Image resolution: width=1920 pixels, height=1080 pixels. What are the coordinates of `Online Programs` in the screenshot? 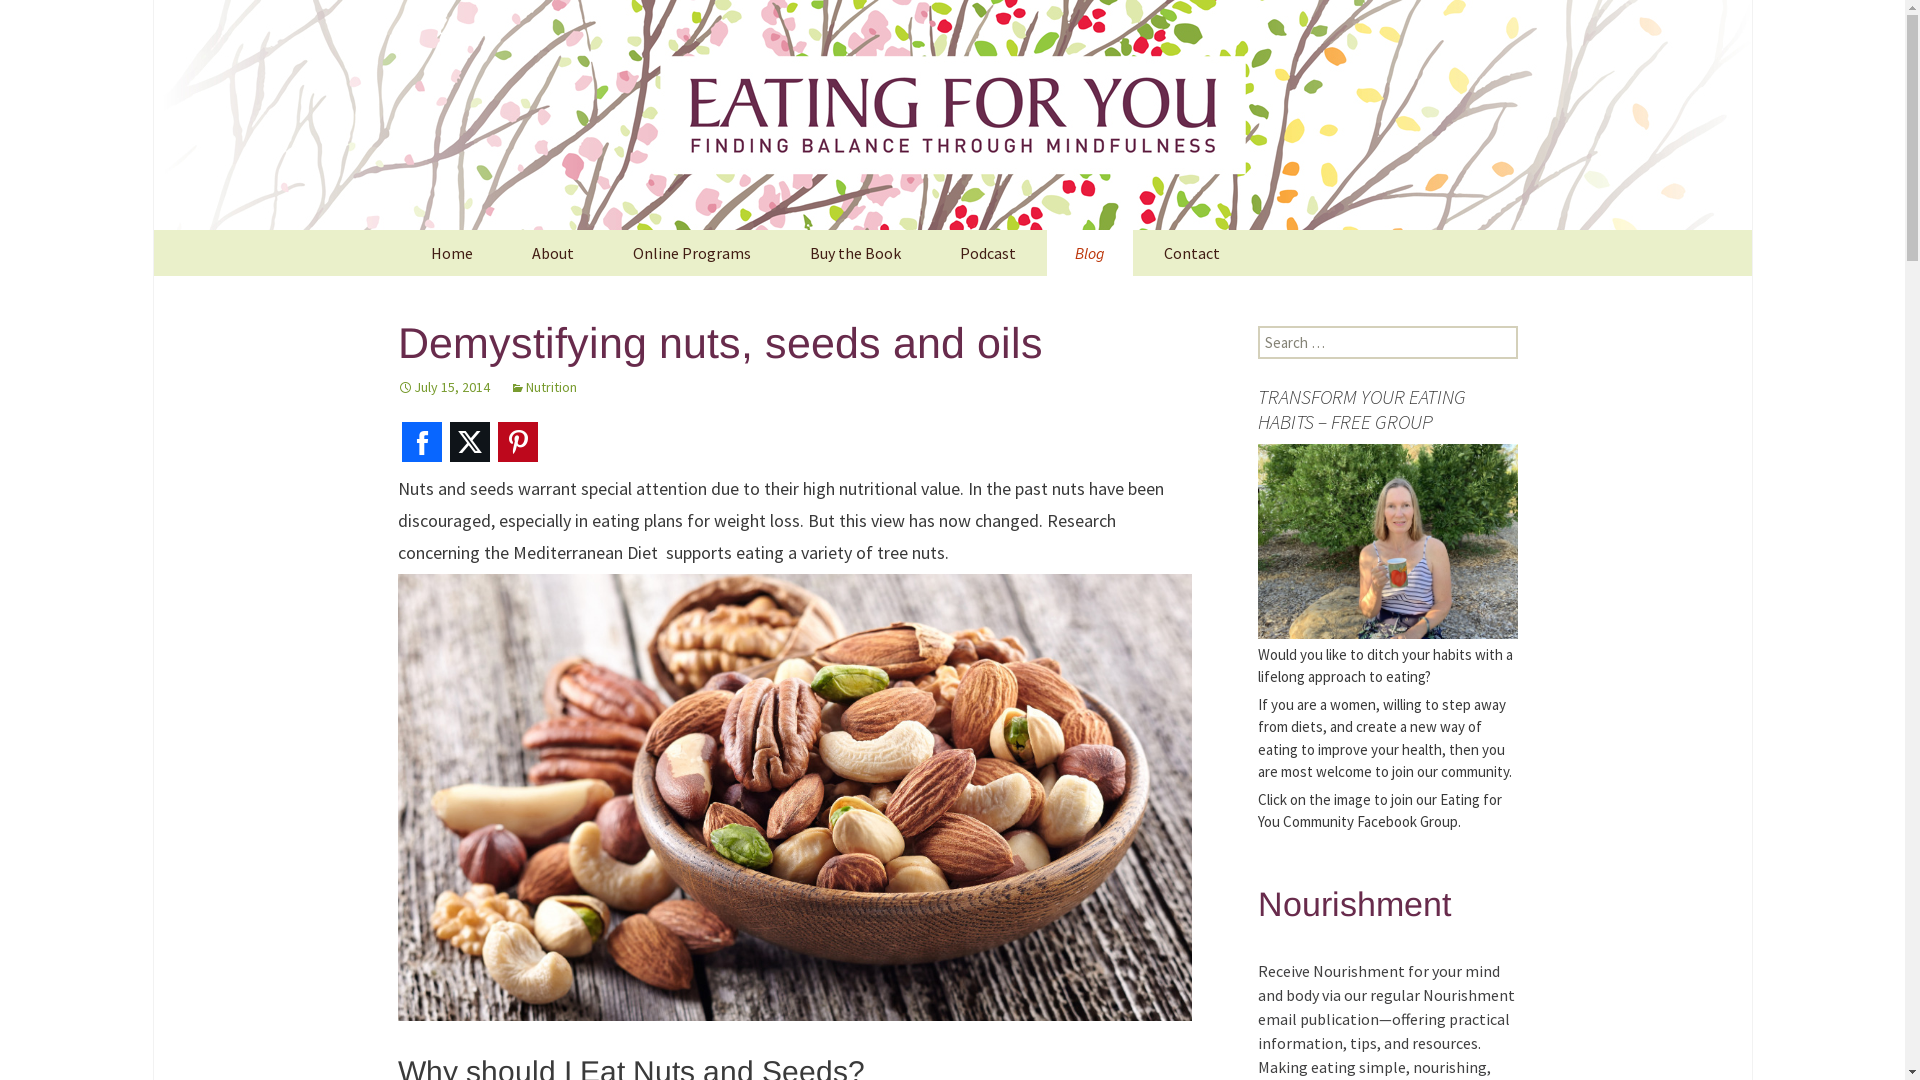 It's located at (691, 253).